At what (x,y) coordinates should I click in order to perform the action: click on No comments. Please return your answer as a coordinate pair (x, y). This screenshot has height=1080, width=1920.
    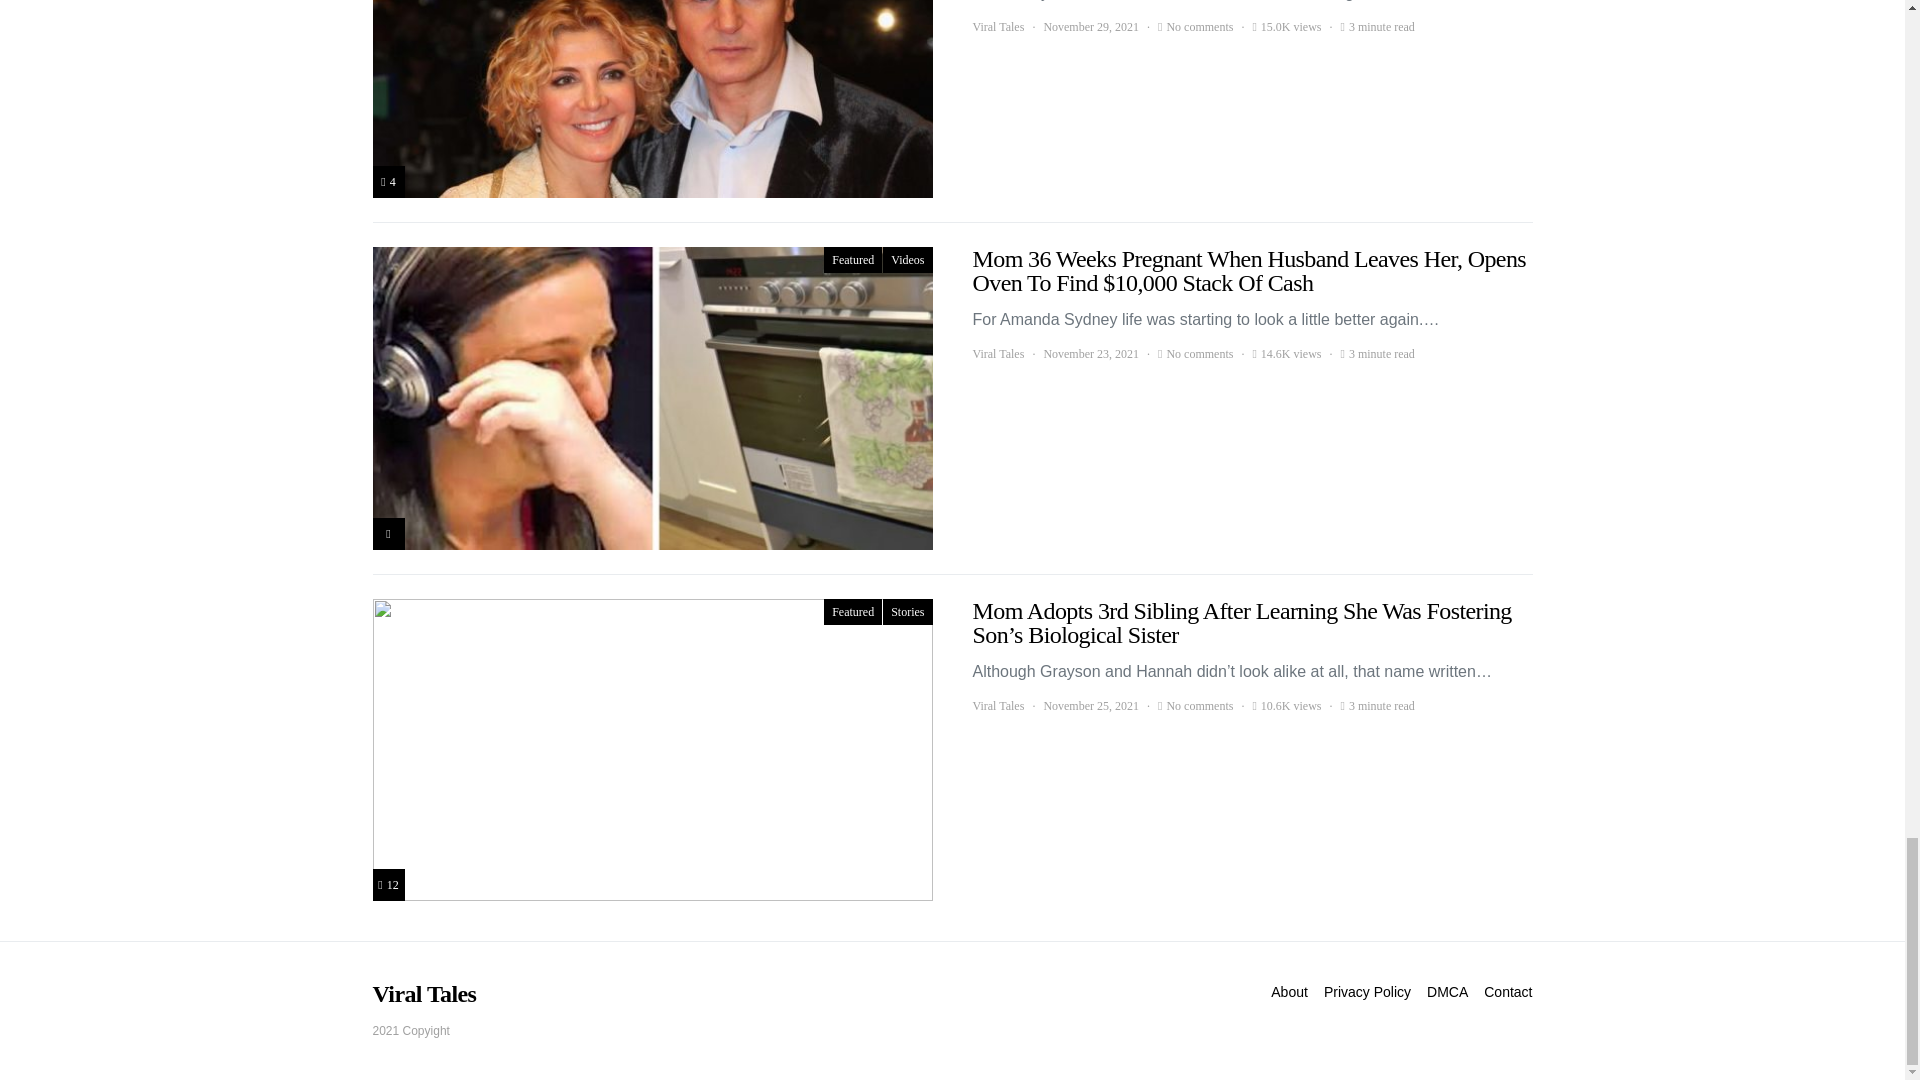
    Looking at the image, I should click on (1198, 26).